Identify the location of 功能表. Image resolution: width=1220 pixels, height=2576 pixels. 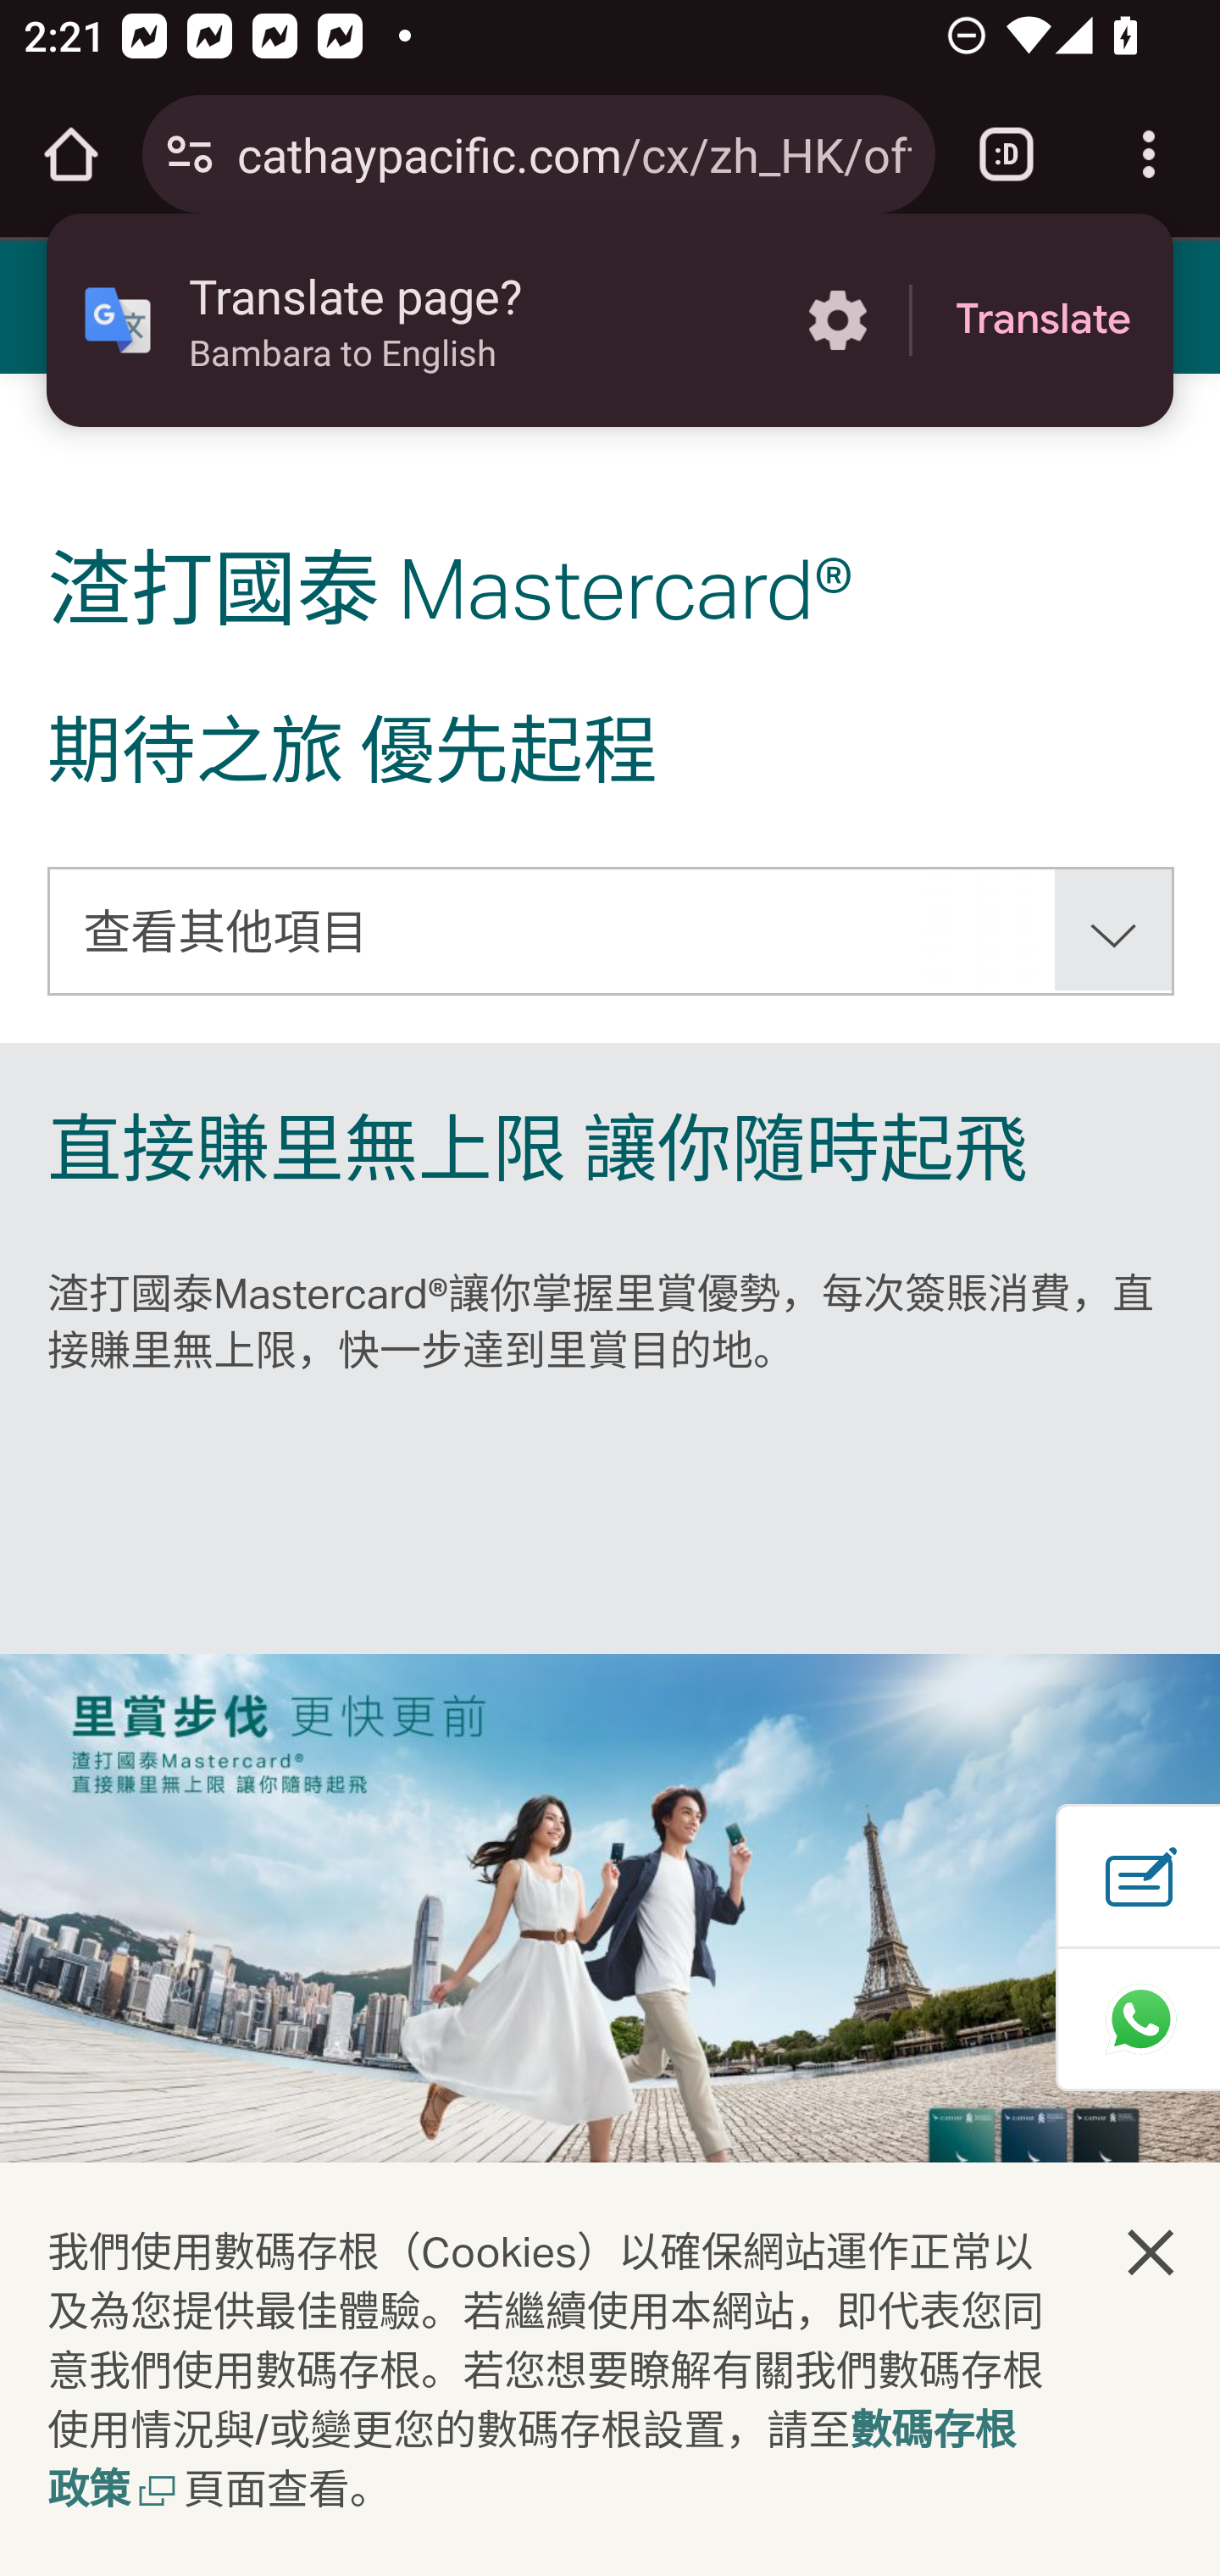
(78, 306).